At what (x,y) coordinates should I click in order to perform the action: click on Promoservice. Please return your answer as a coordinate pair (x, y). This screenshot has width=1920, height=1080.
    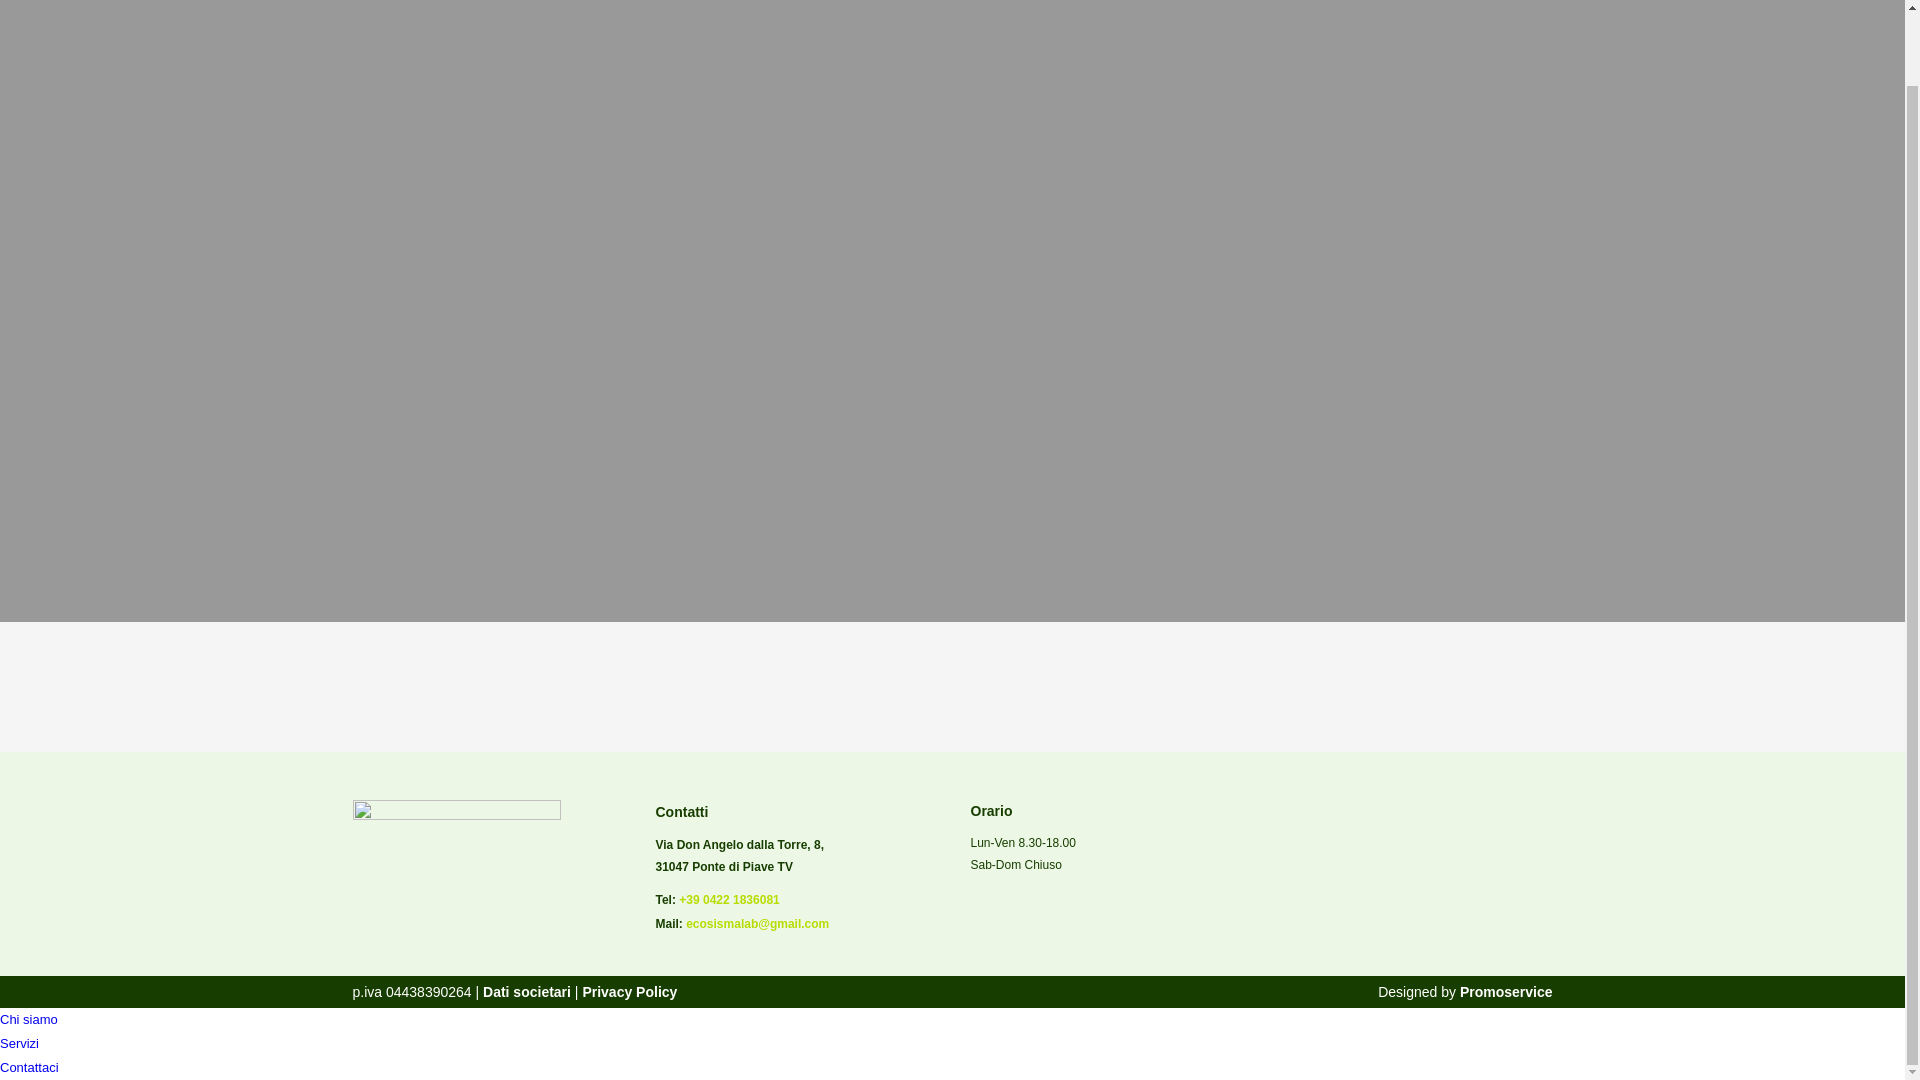
    Looking at the image, I should click on (1506, 992).